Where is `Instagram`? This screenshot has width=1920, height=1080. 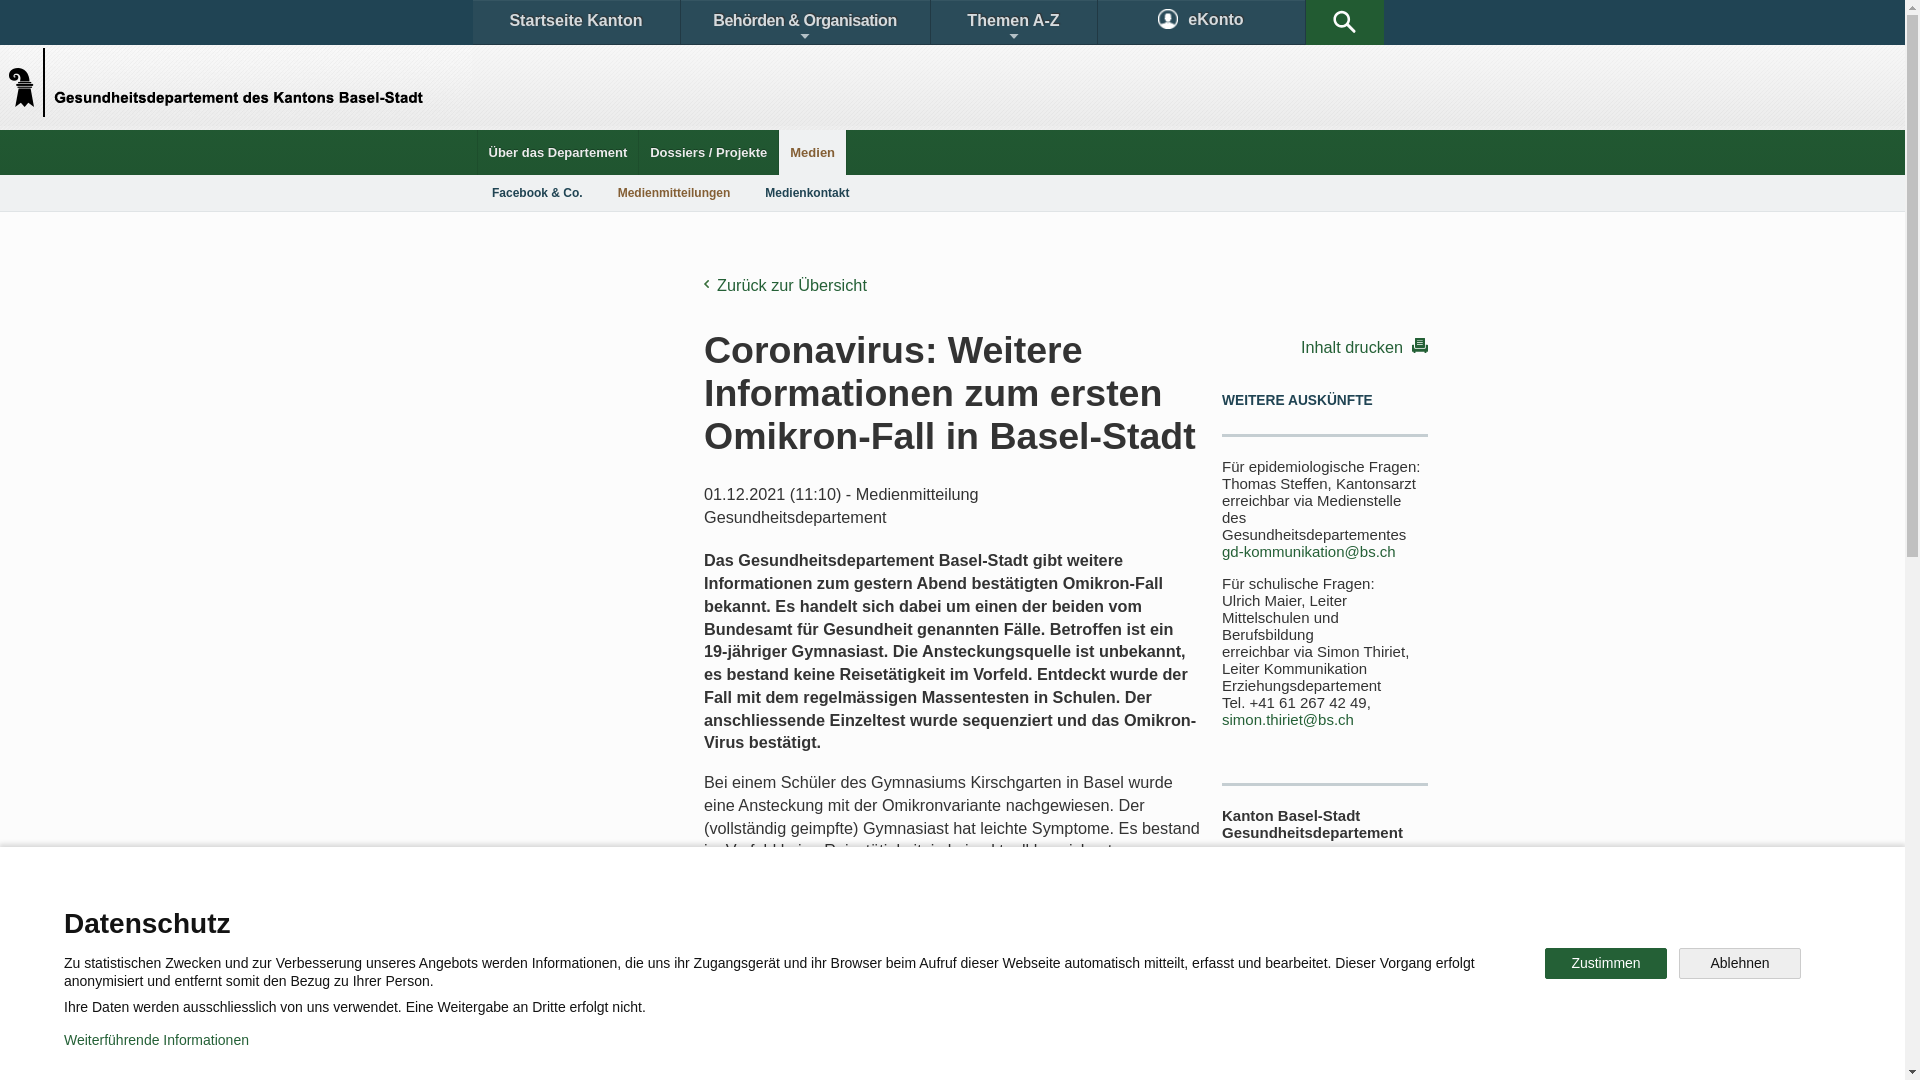
Instagram is located at coordinates (974, 984).